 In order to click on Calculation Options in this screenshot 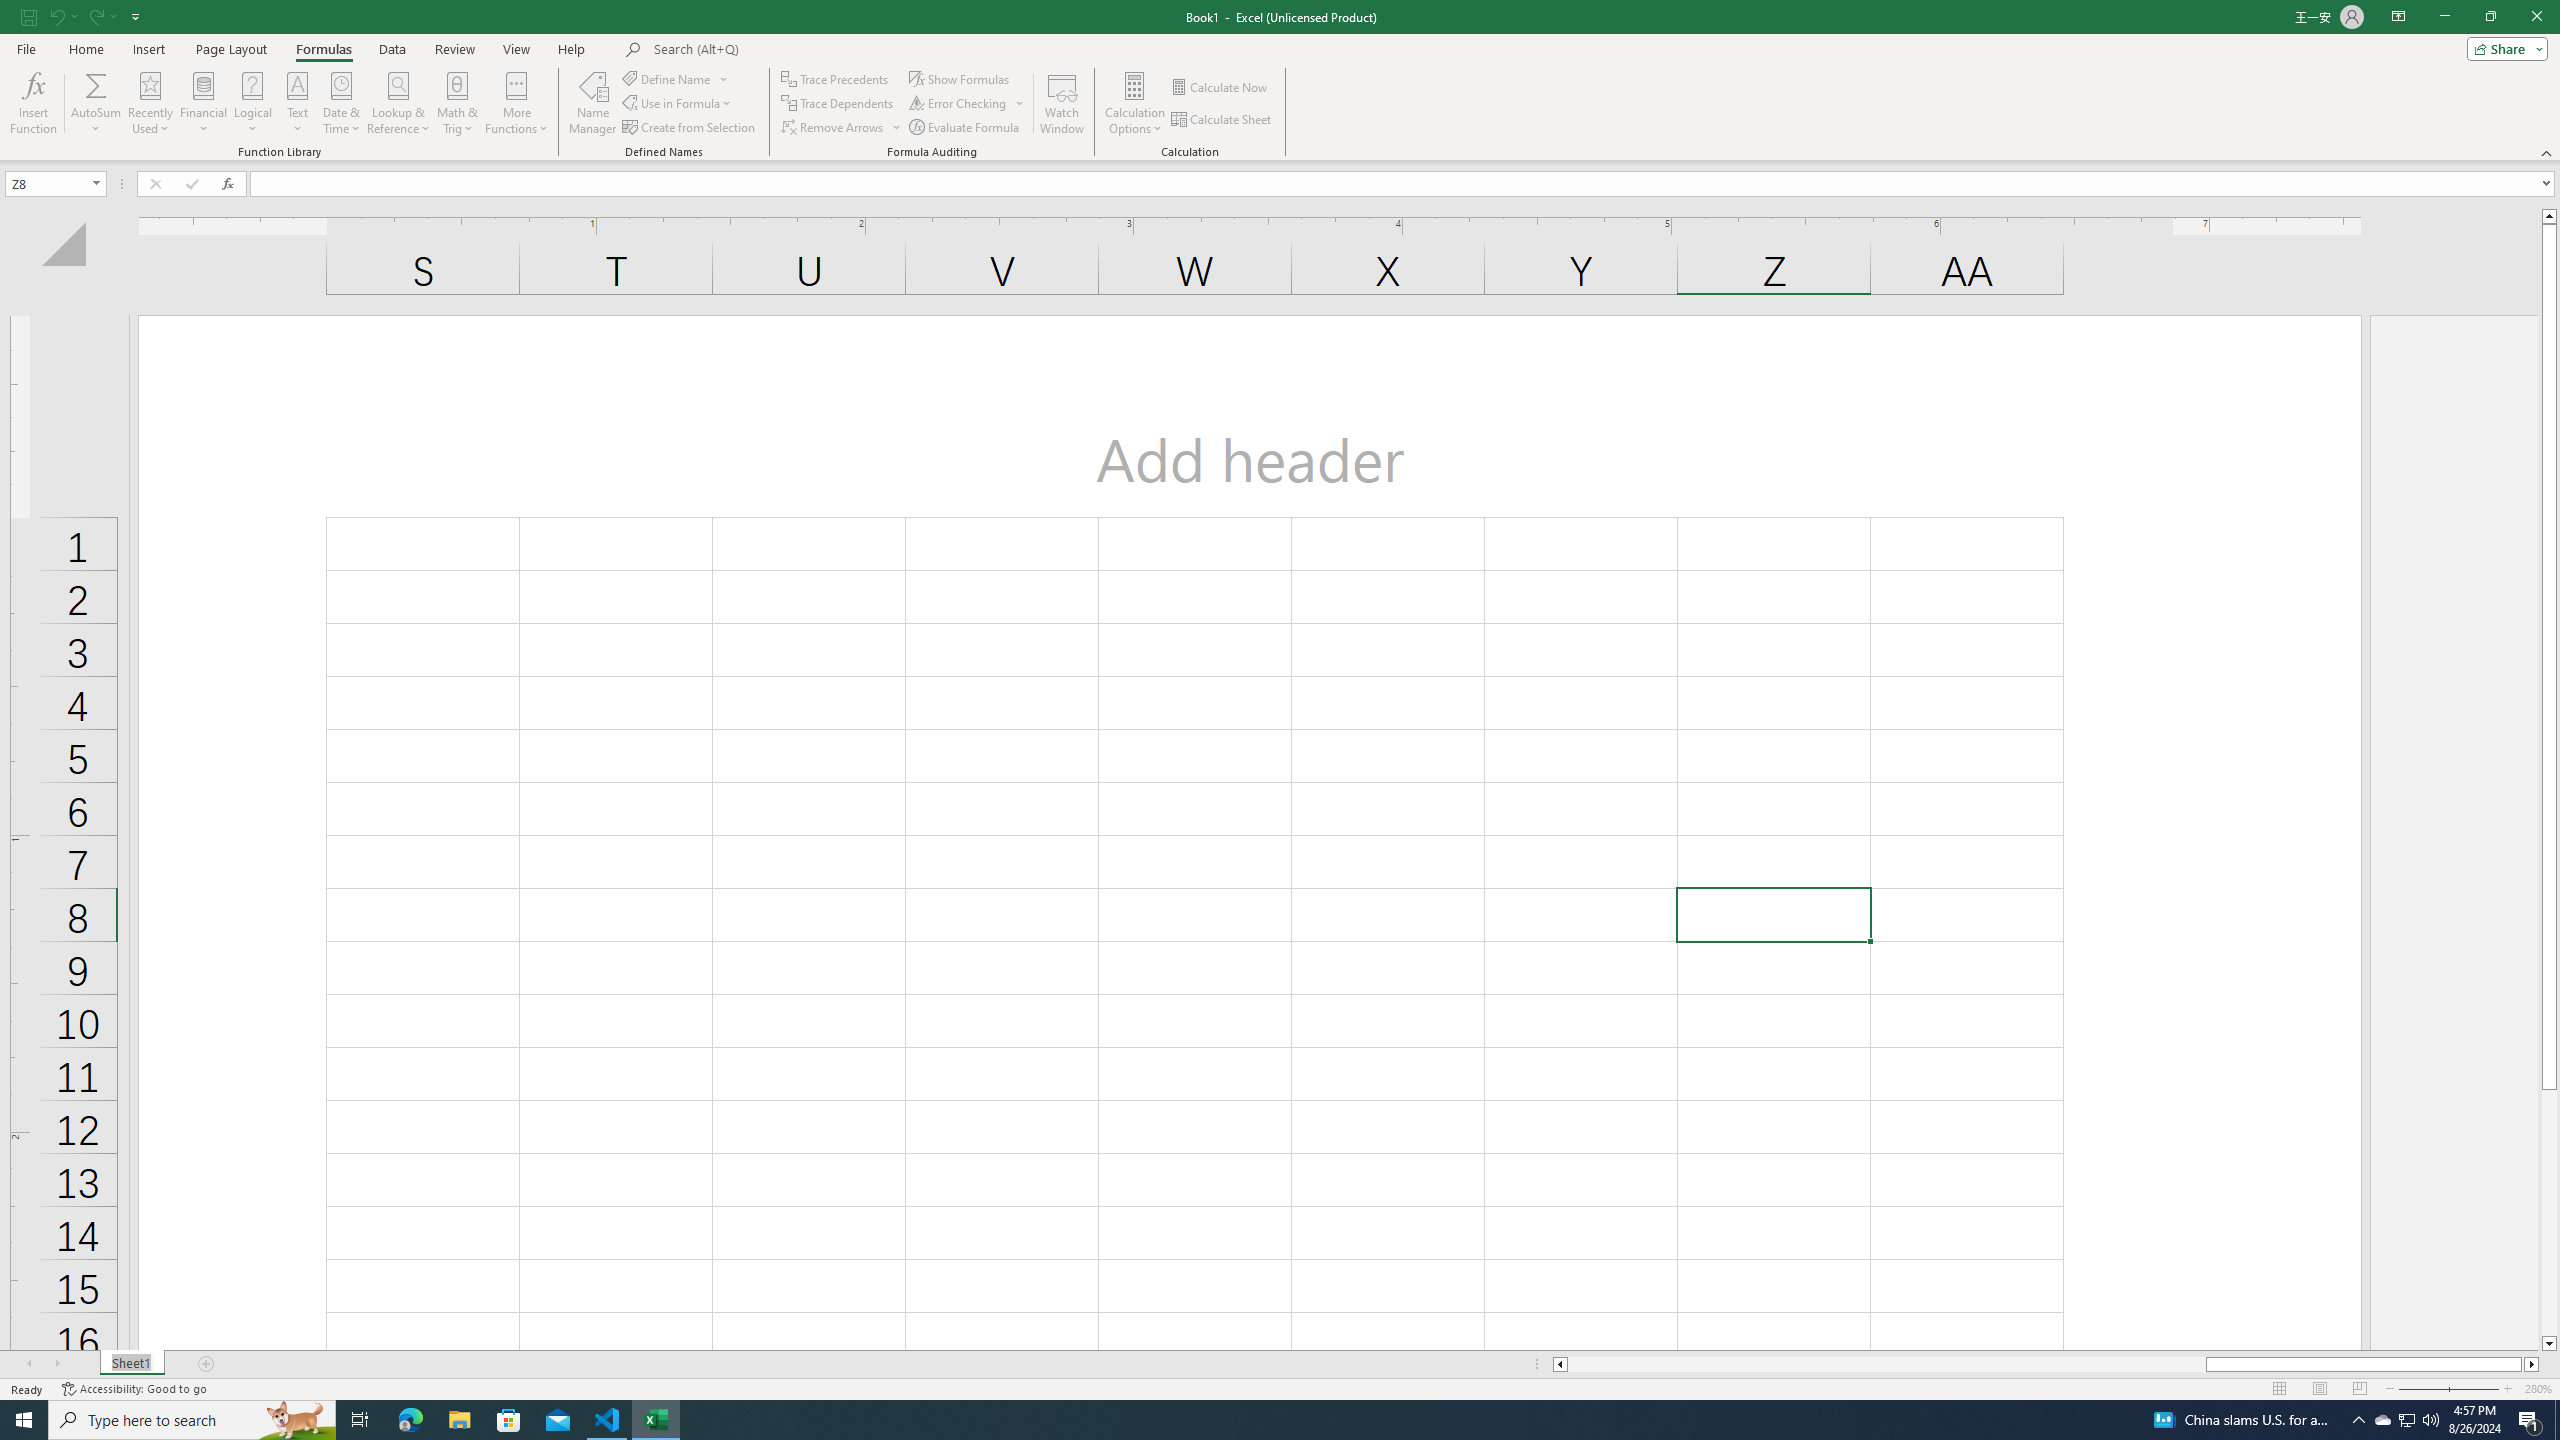, I will do `click(1135, 103)`.